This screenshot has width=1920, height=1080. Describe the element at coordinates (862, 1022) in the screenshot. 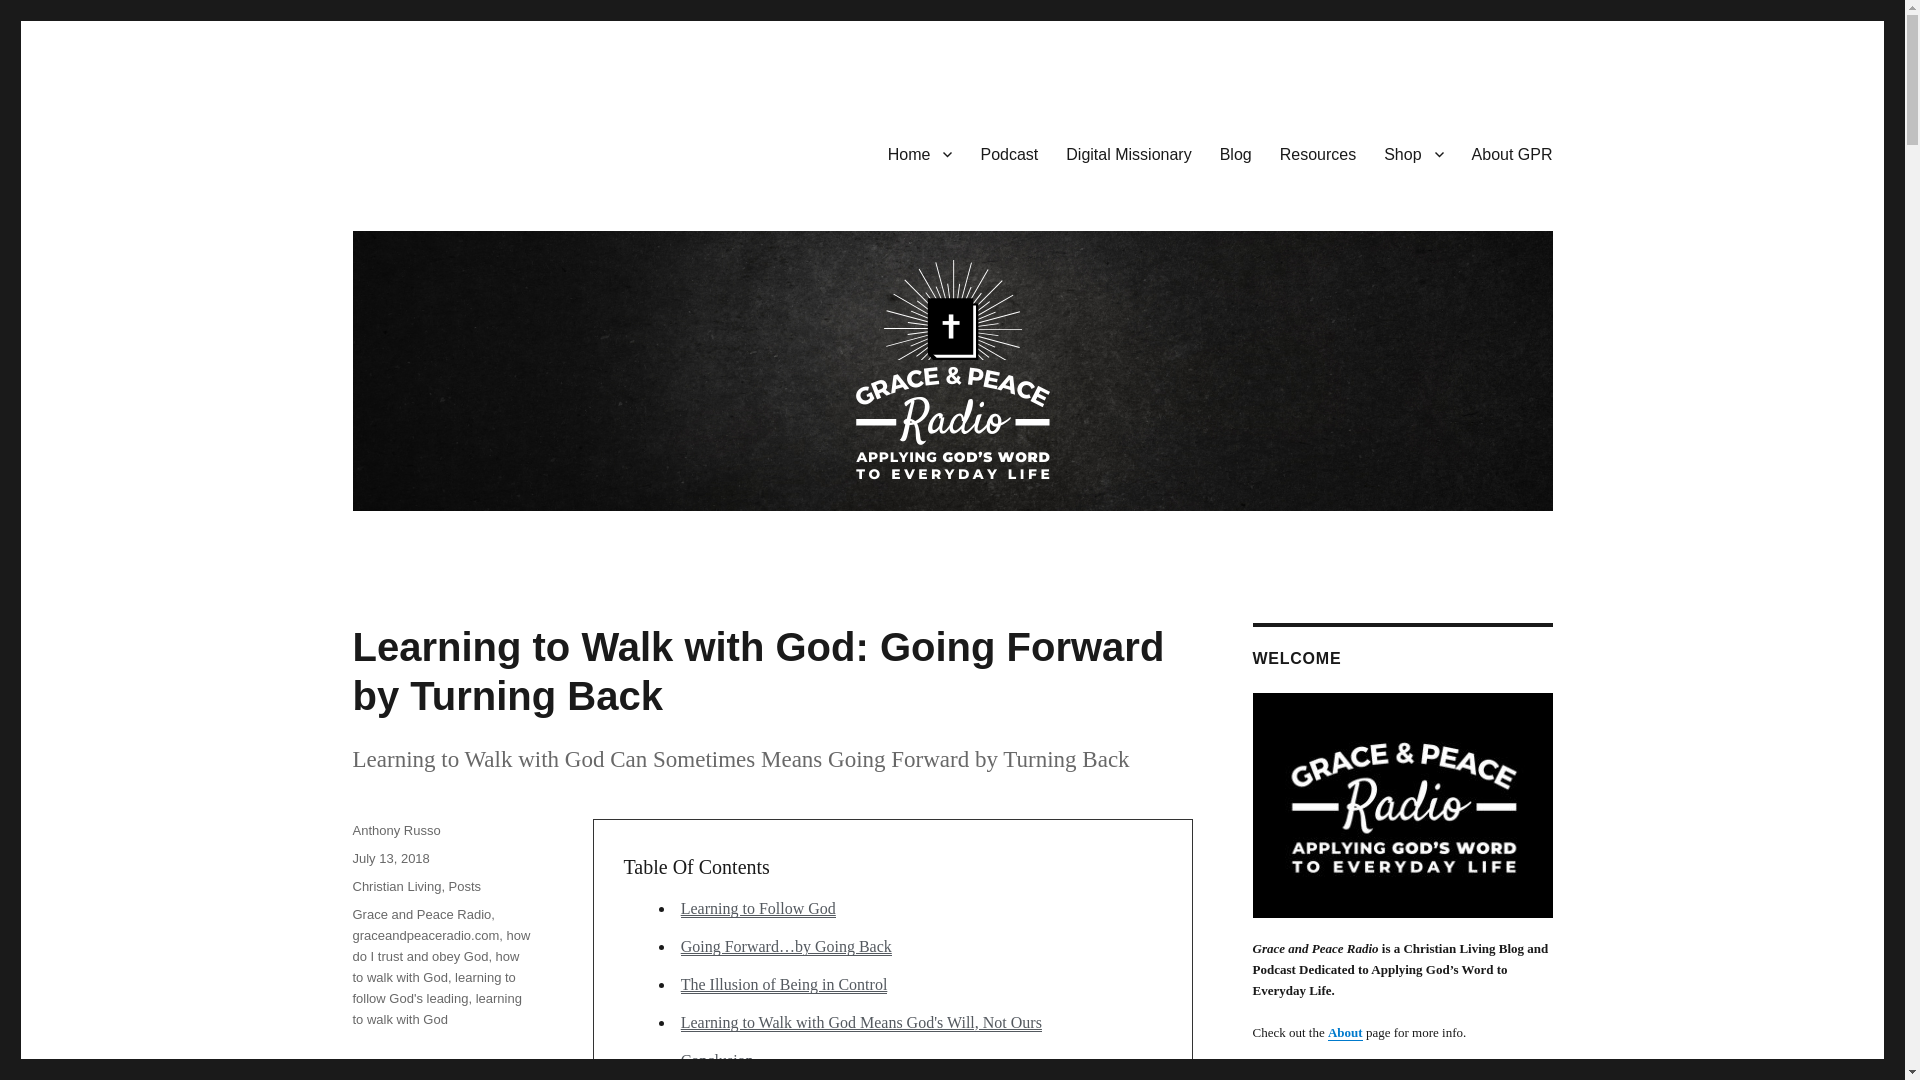

I see `Learning to Walk with God Means God's Will, Not Ours` at that location.